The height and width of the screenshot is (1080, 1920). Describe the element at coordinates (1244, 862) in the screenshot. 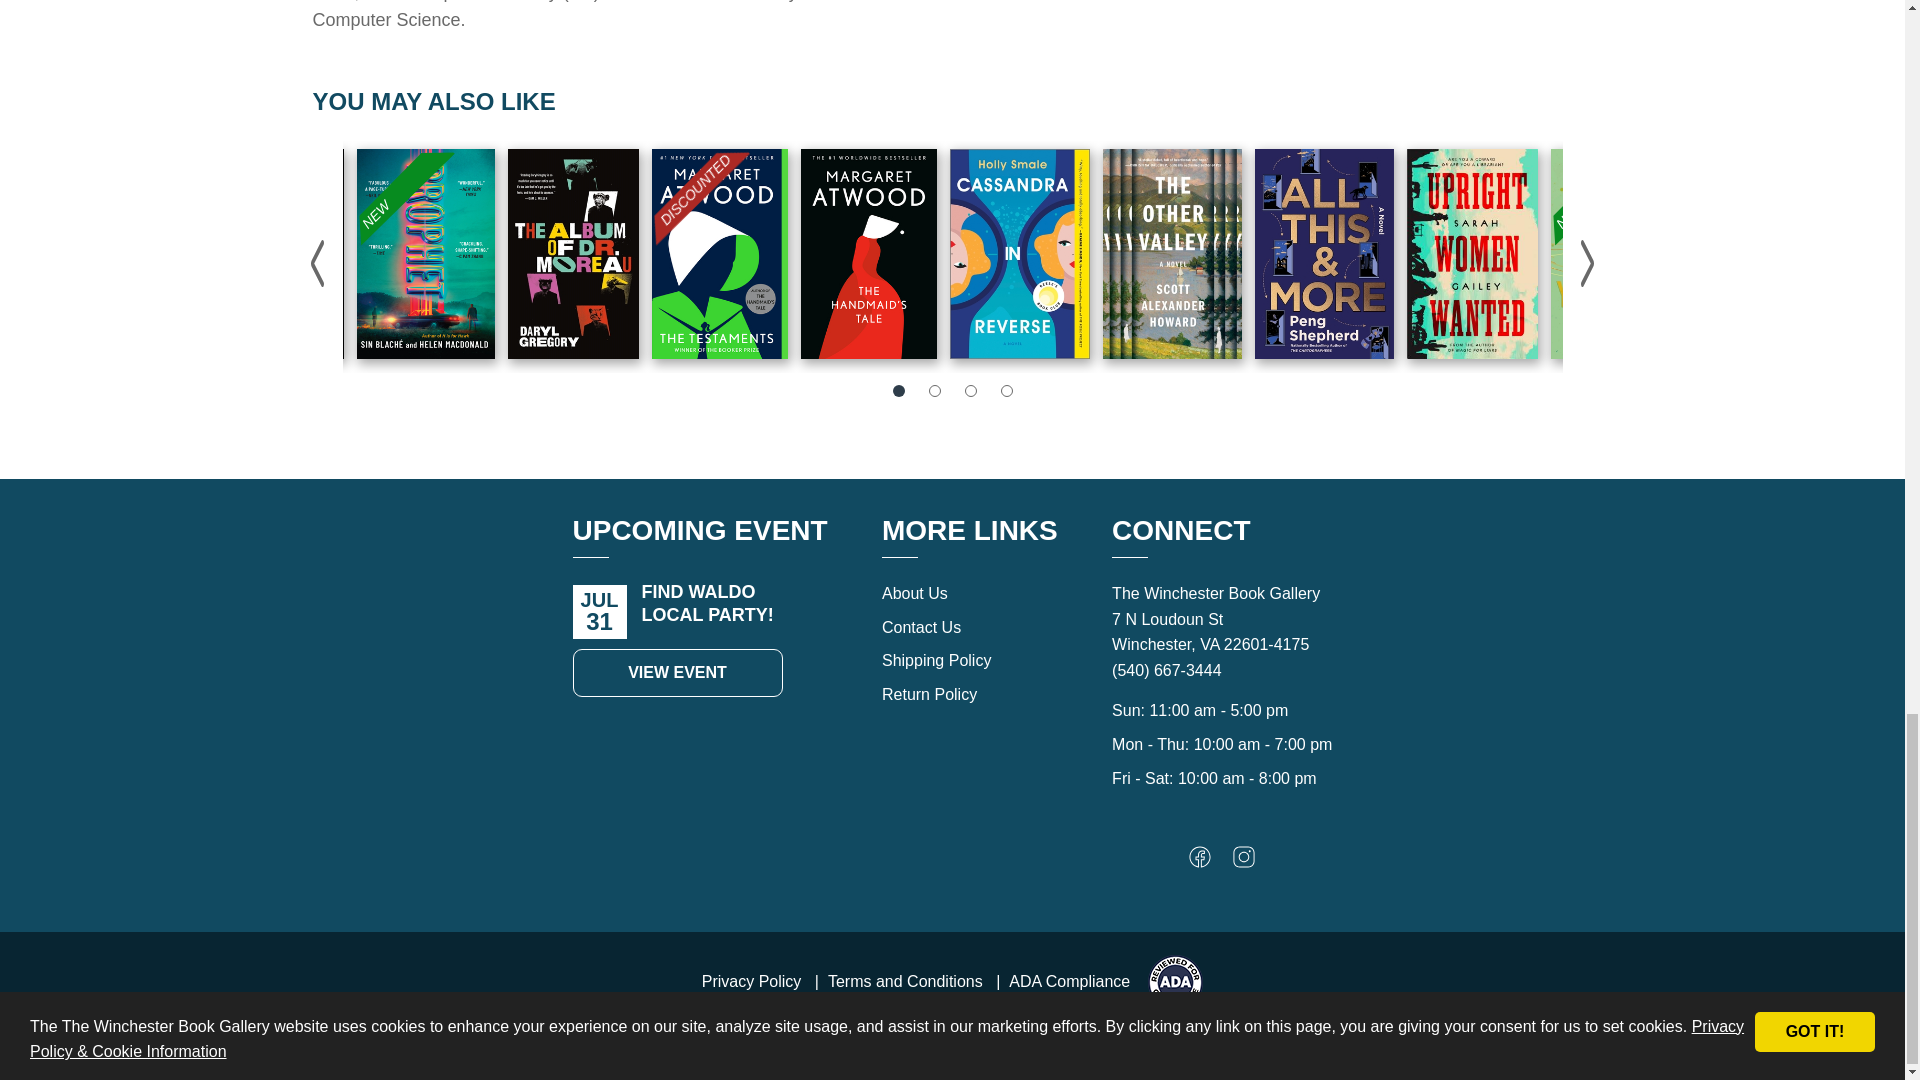

I see `Connect with Instagram` at that location.